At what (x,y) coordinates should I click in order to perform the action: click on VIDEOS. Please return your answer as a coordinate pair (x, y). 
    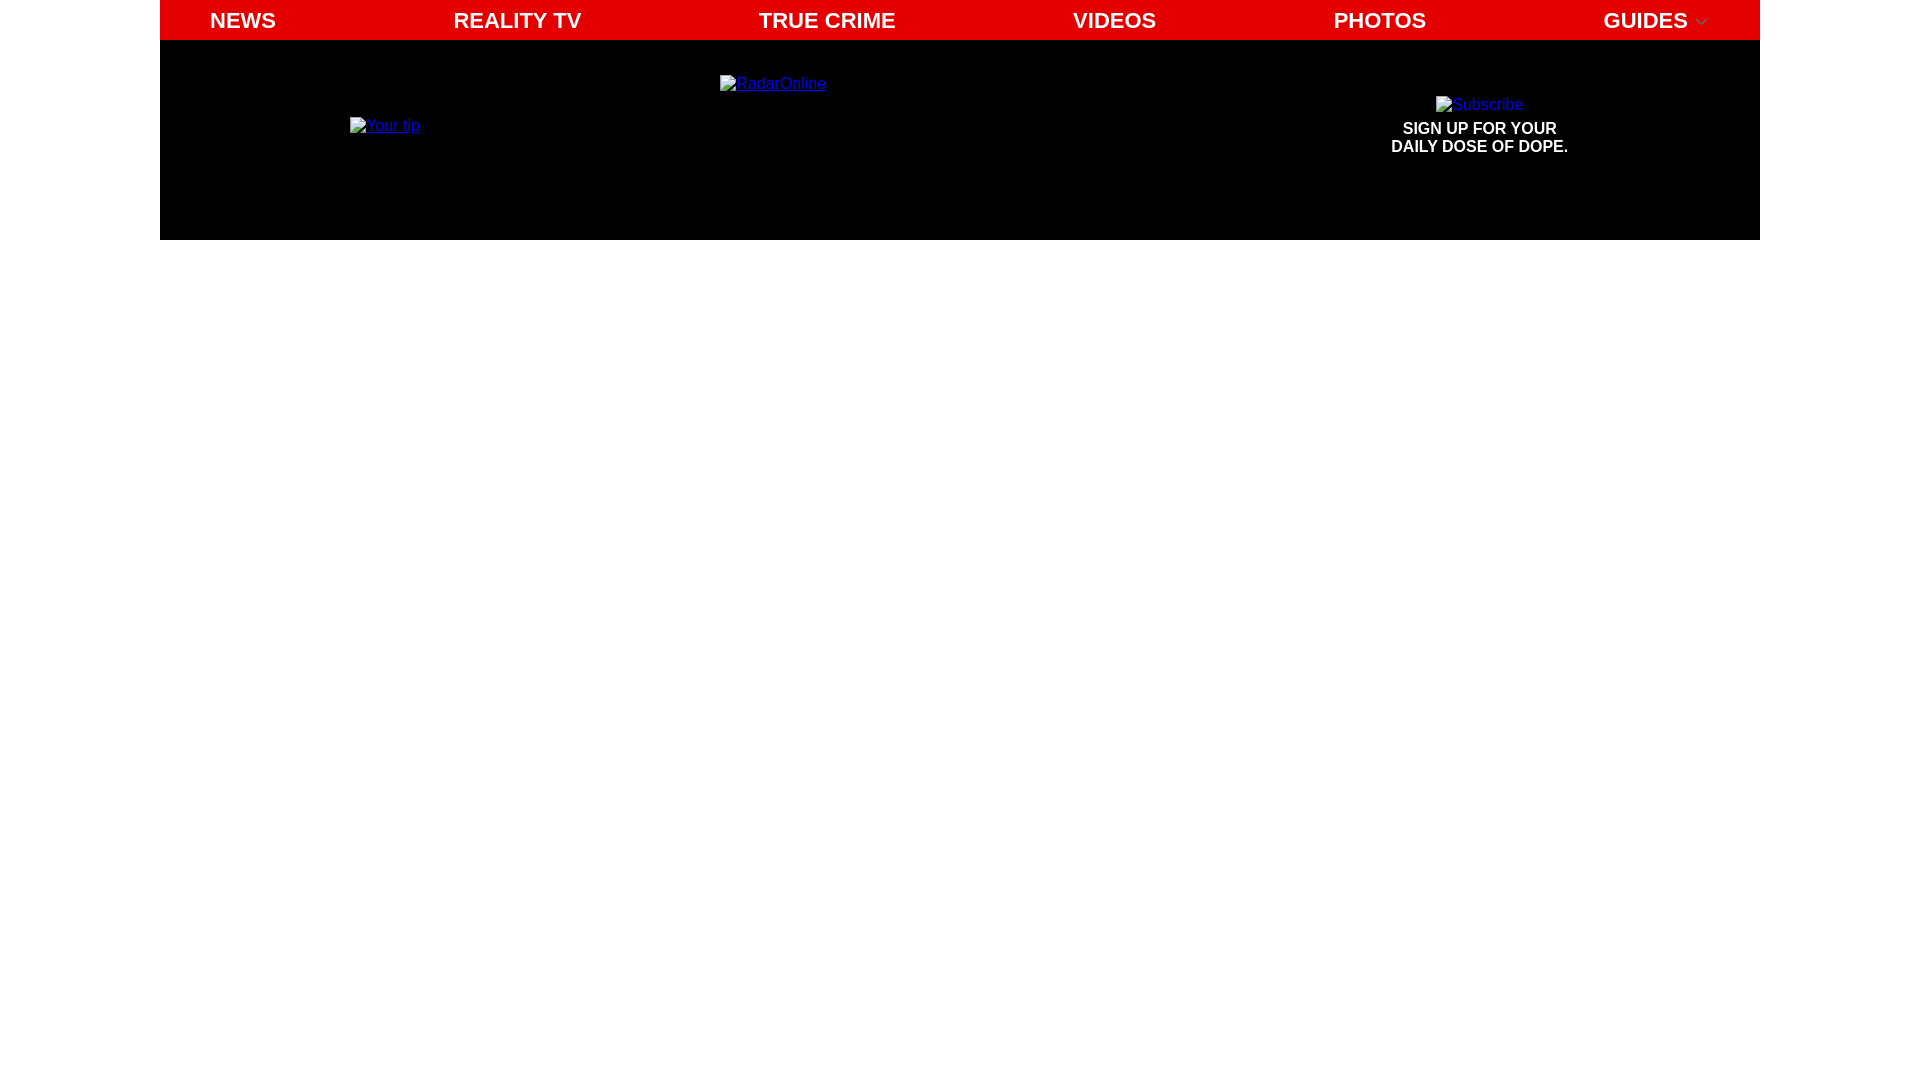
    Looking at the image, I should click on (1114, 20).